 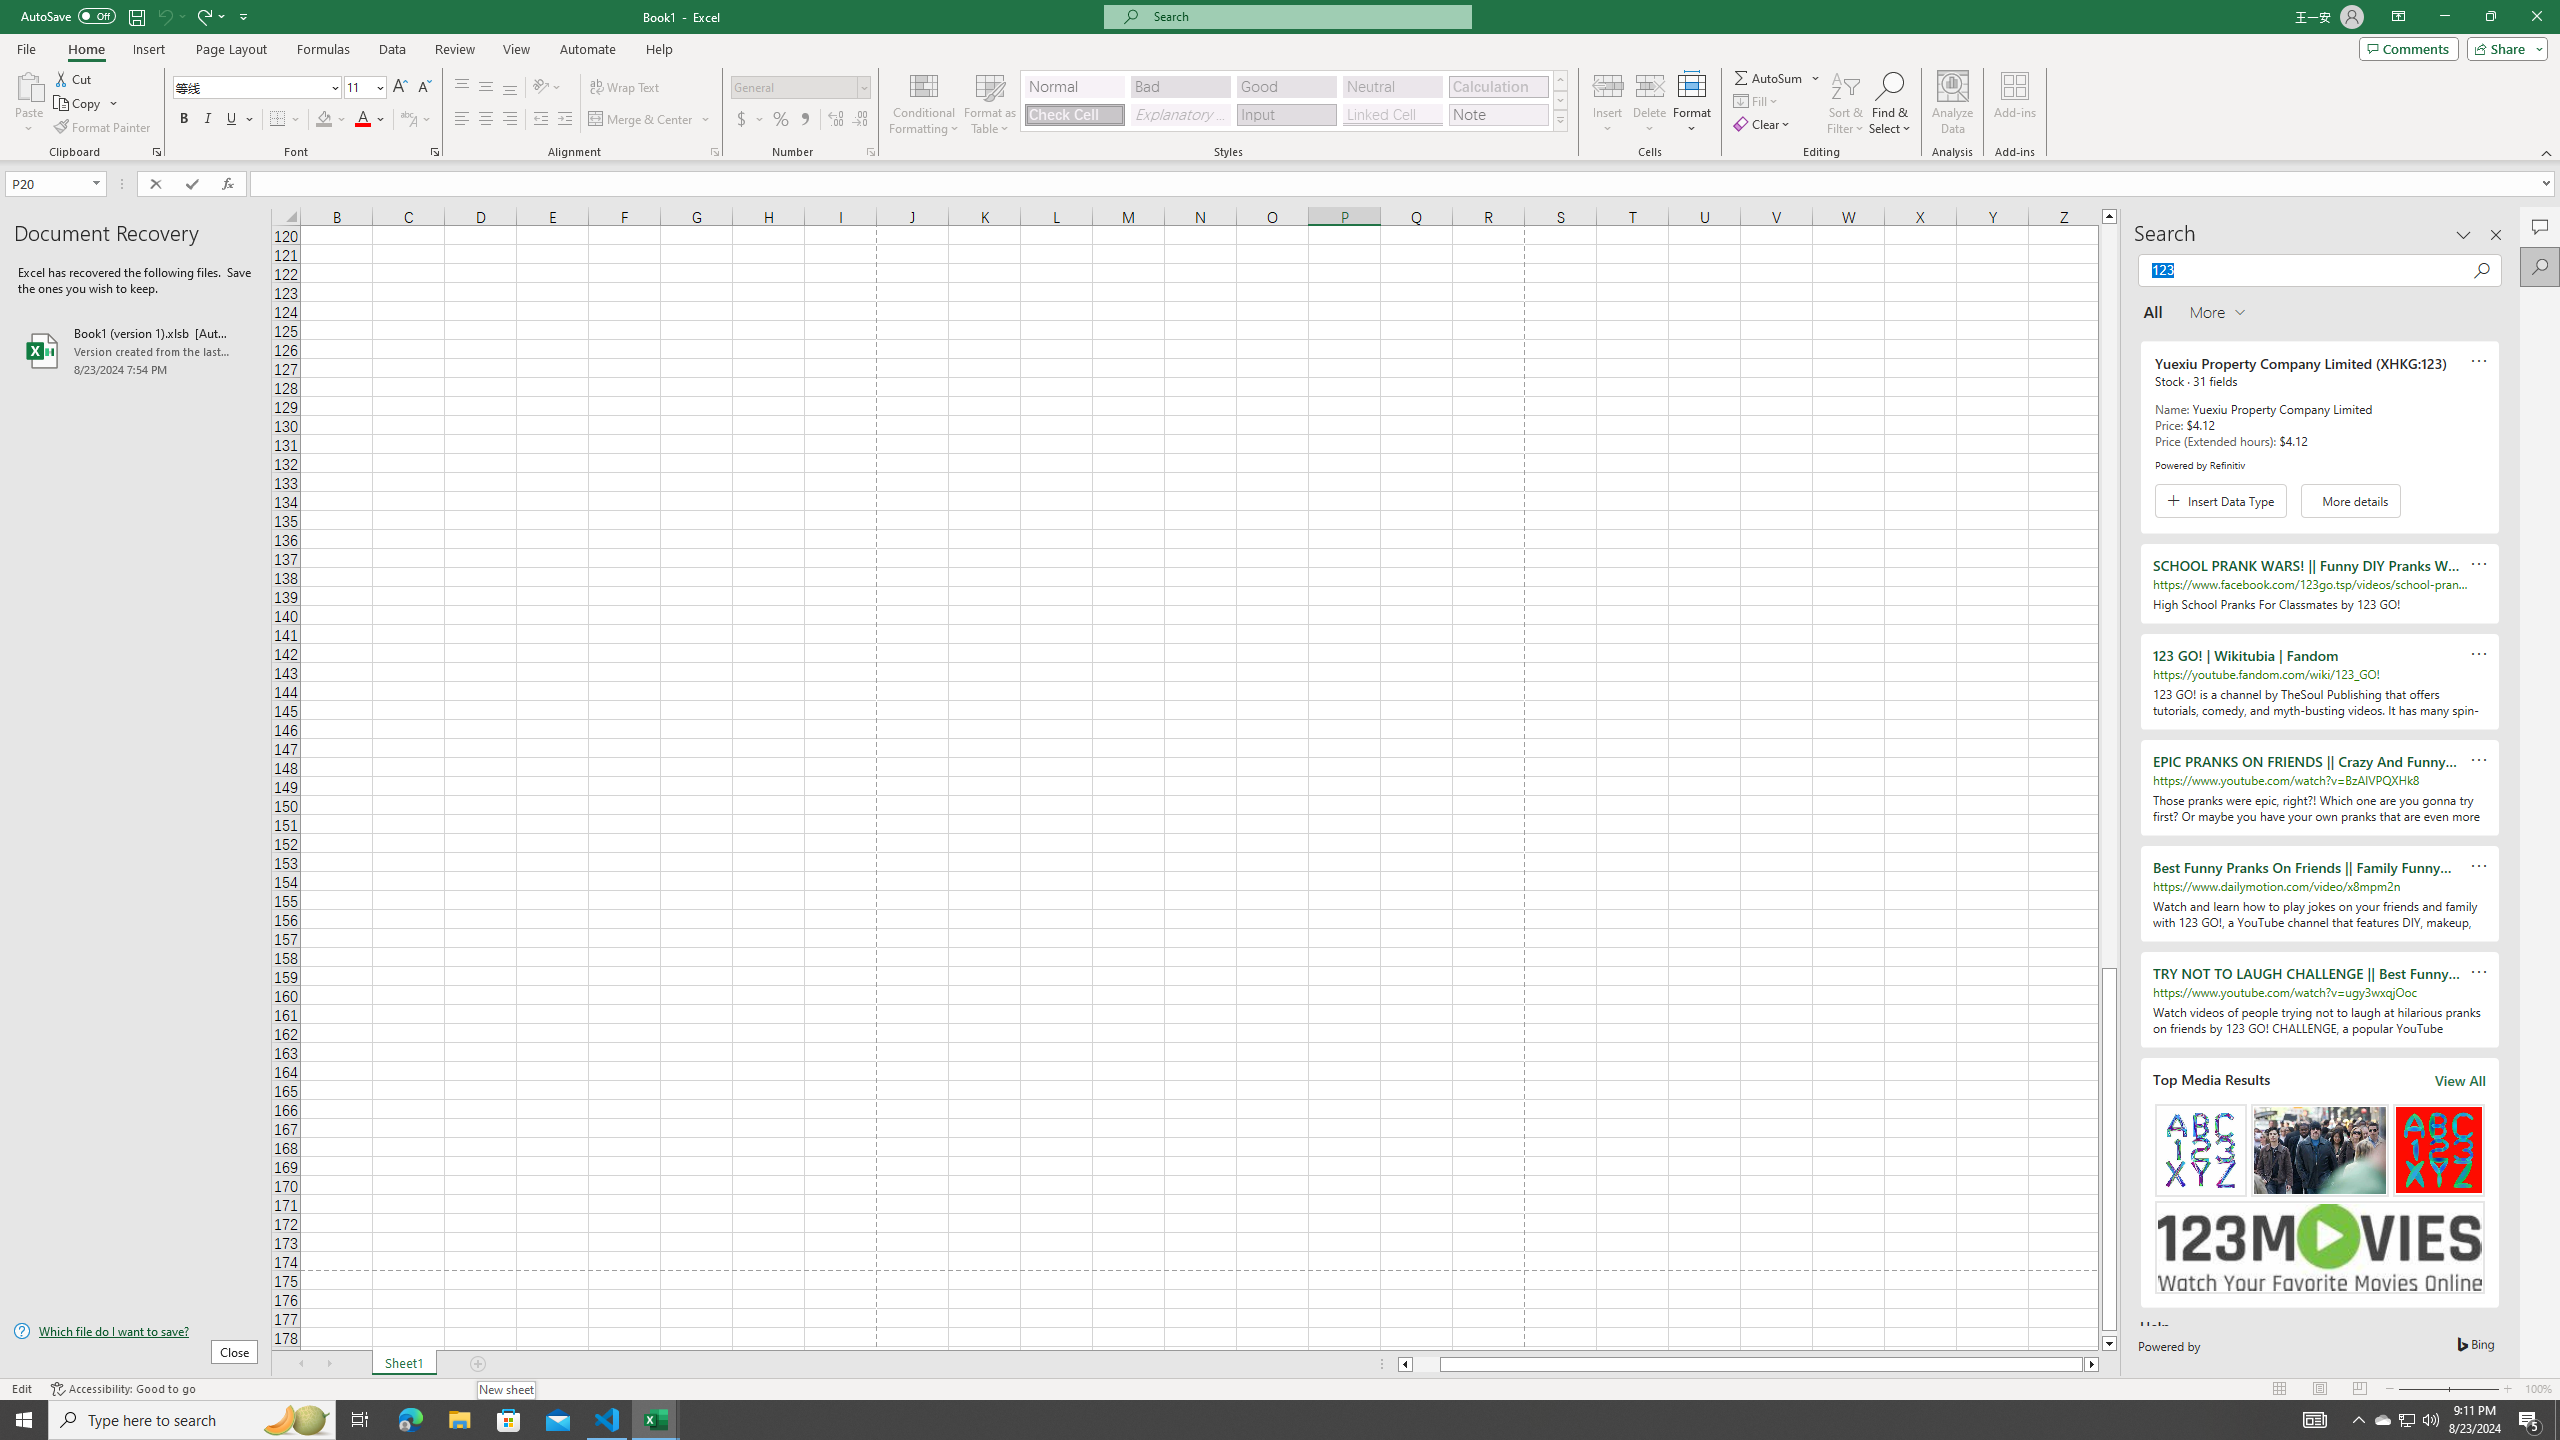 What do you see at coordinates (156, 152) in the screenshot?
I see `Office Clipboard...` at bounding box center [156, 152].